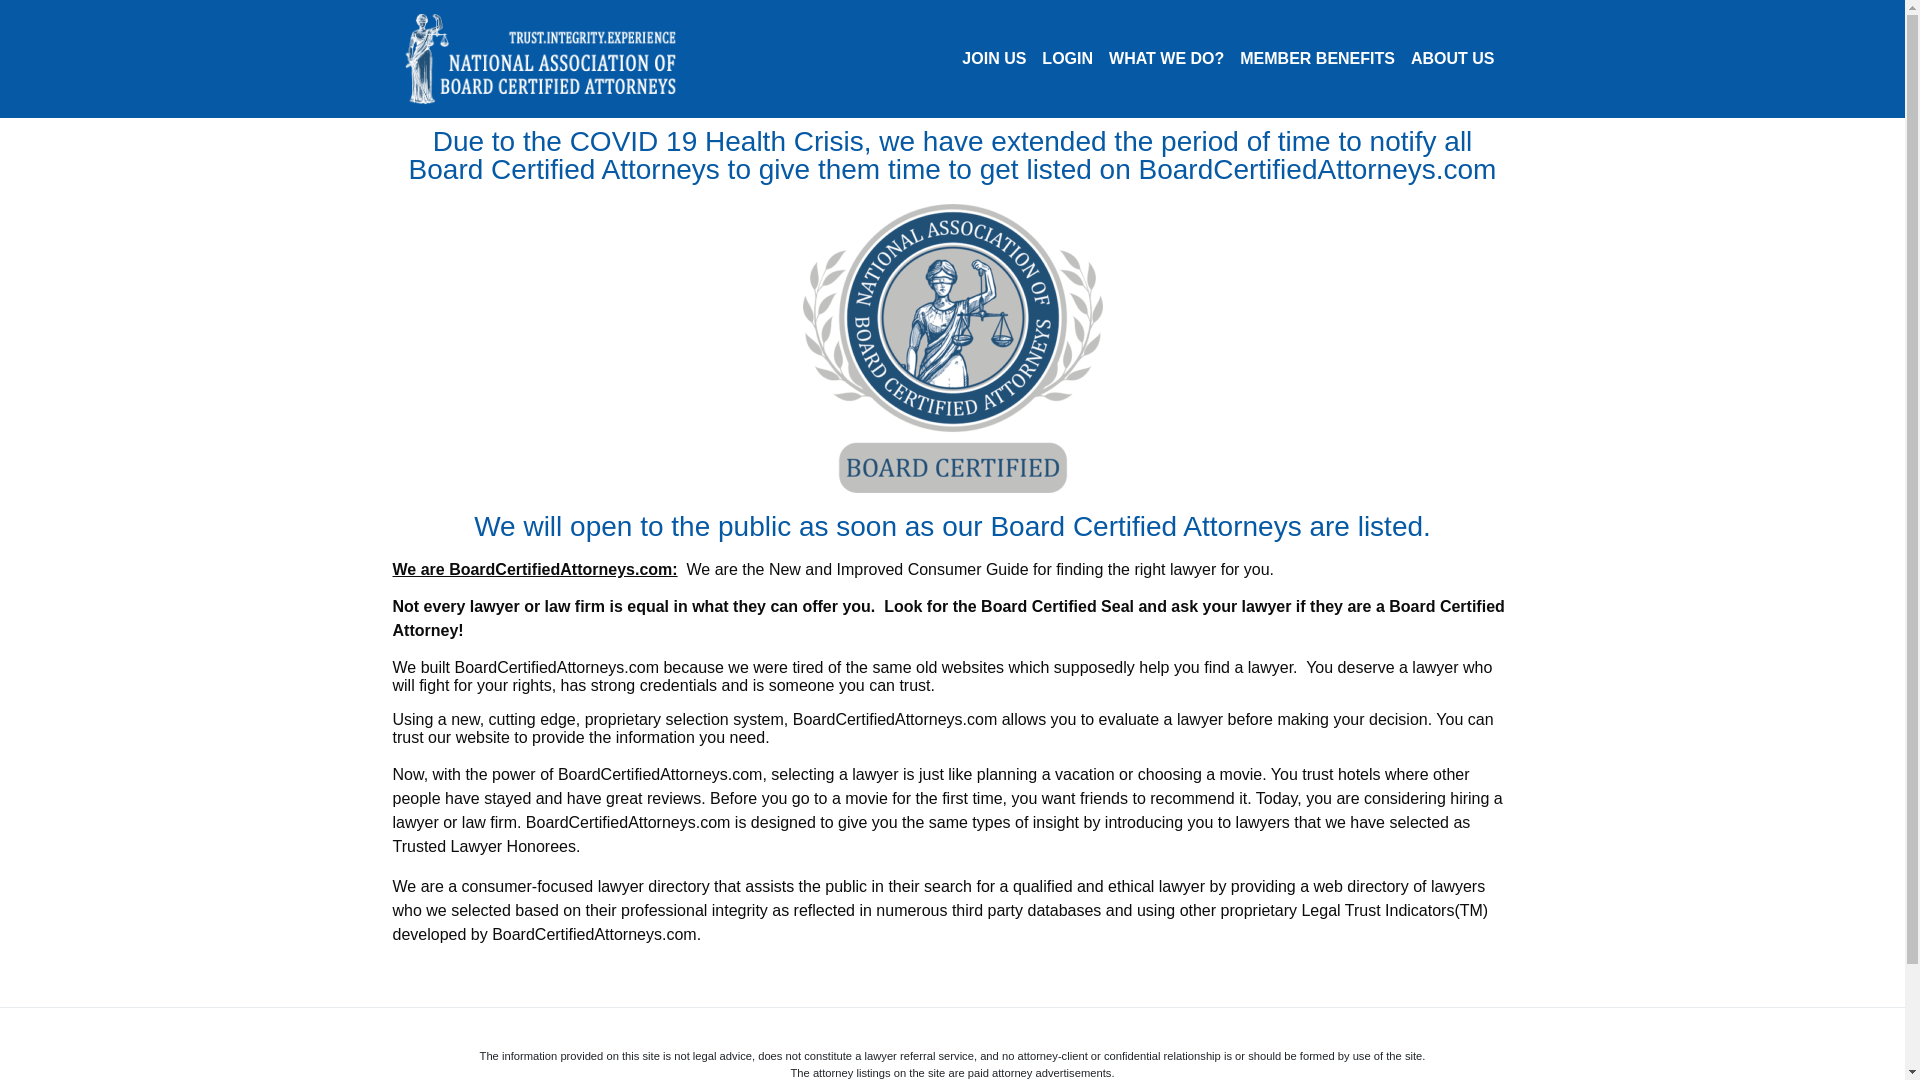 Image resolution: width=1920 pixels, height=1080 pixels. What do you see at coordinates (1067, 58) in the screenshot?
I see `LOGIN` at bounding box center [1067, 58].